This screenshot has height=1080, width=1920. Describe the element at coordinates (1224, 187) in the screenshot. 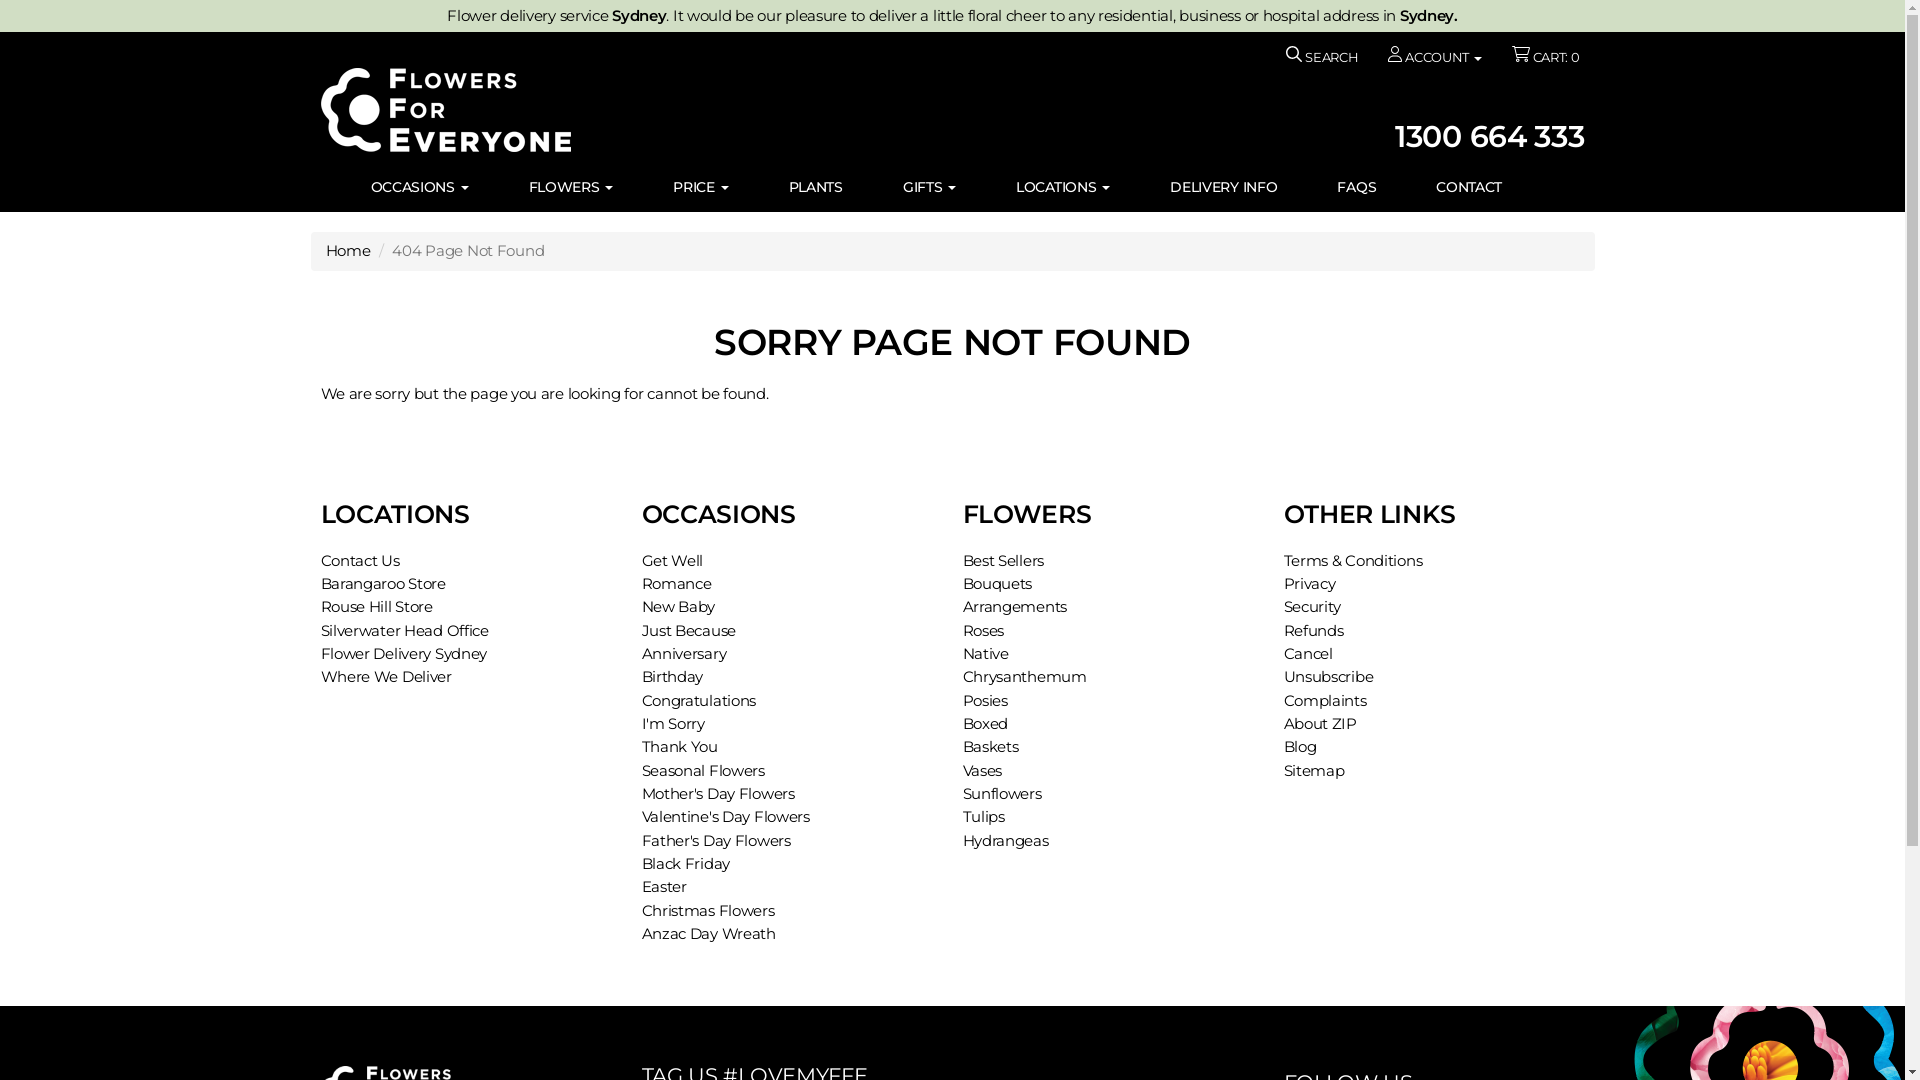

I see `DELIVERY INFO` at that location.